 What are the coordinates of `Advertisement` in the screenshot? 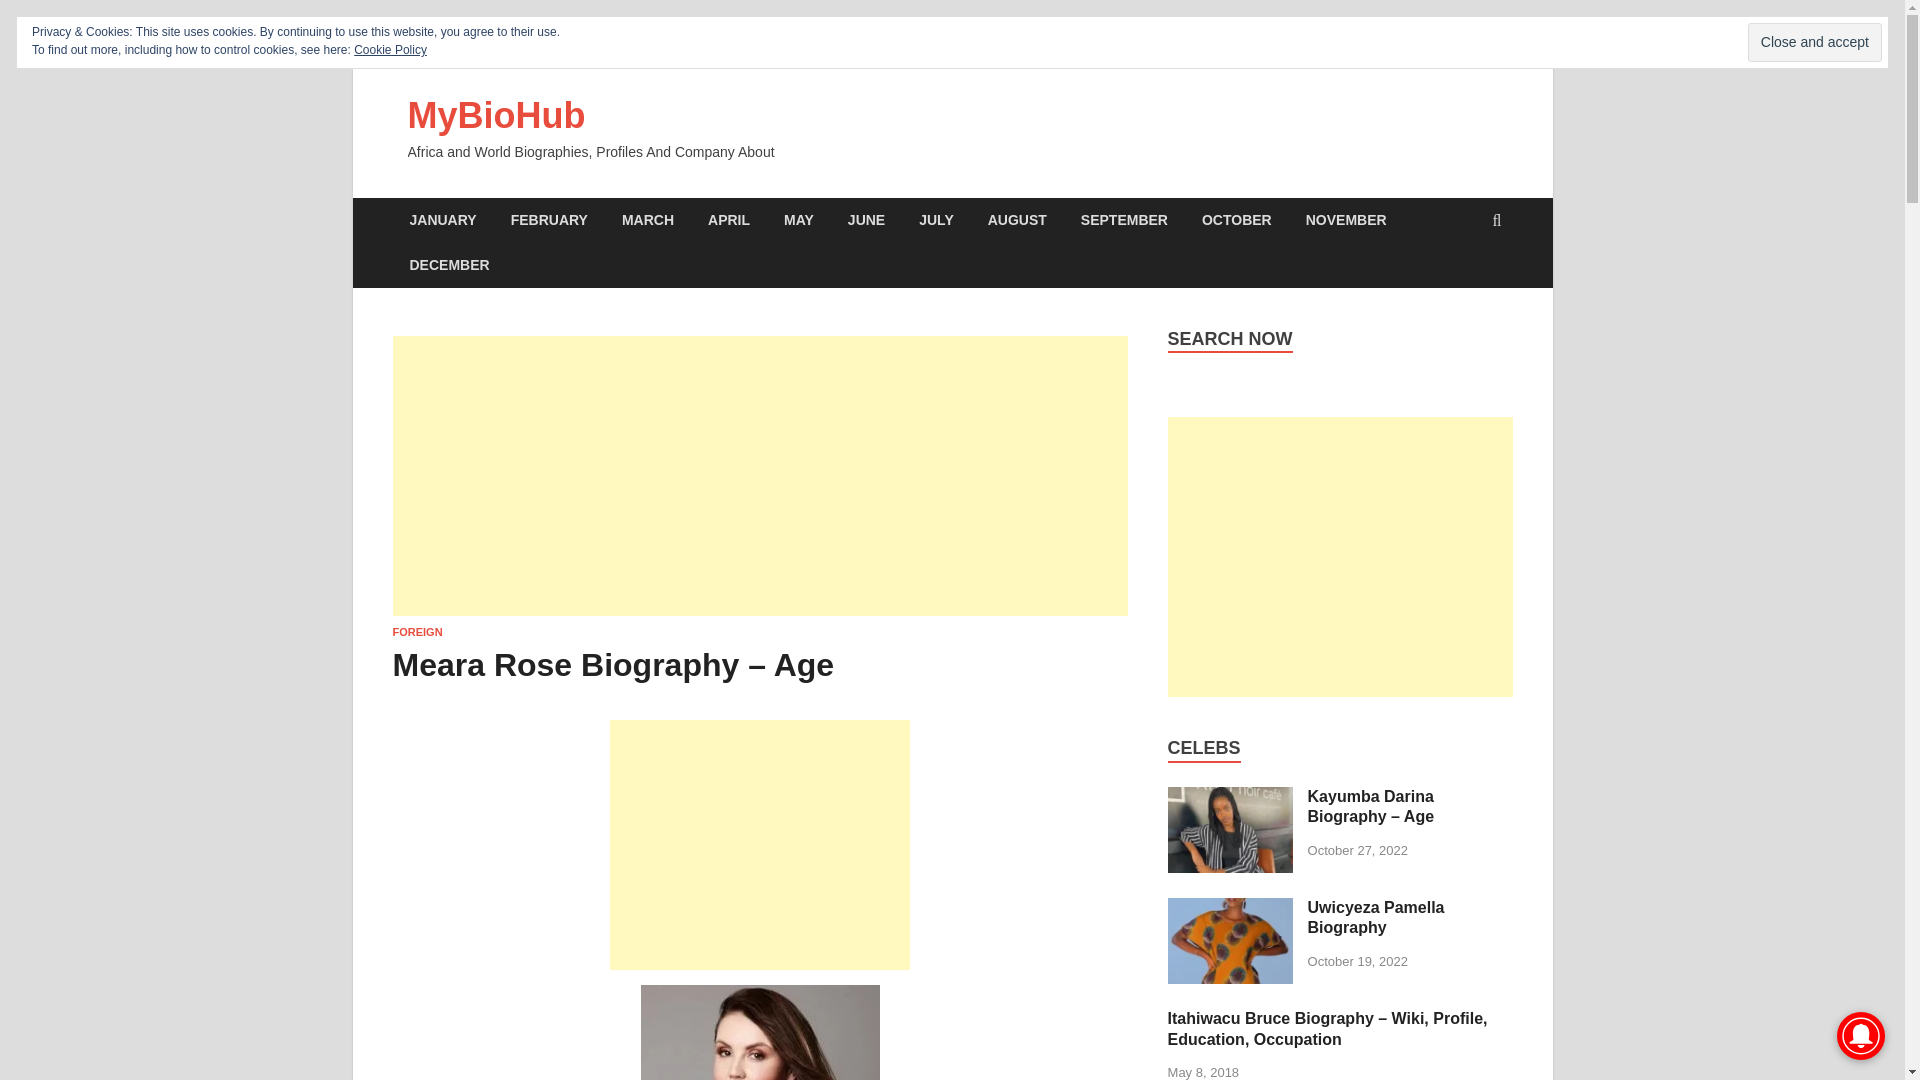 It's located at (760, 844).